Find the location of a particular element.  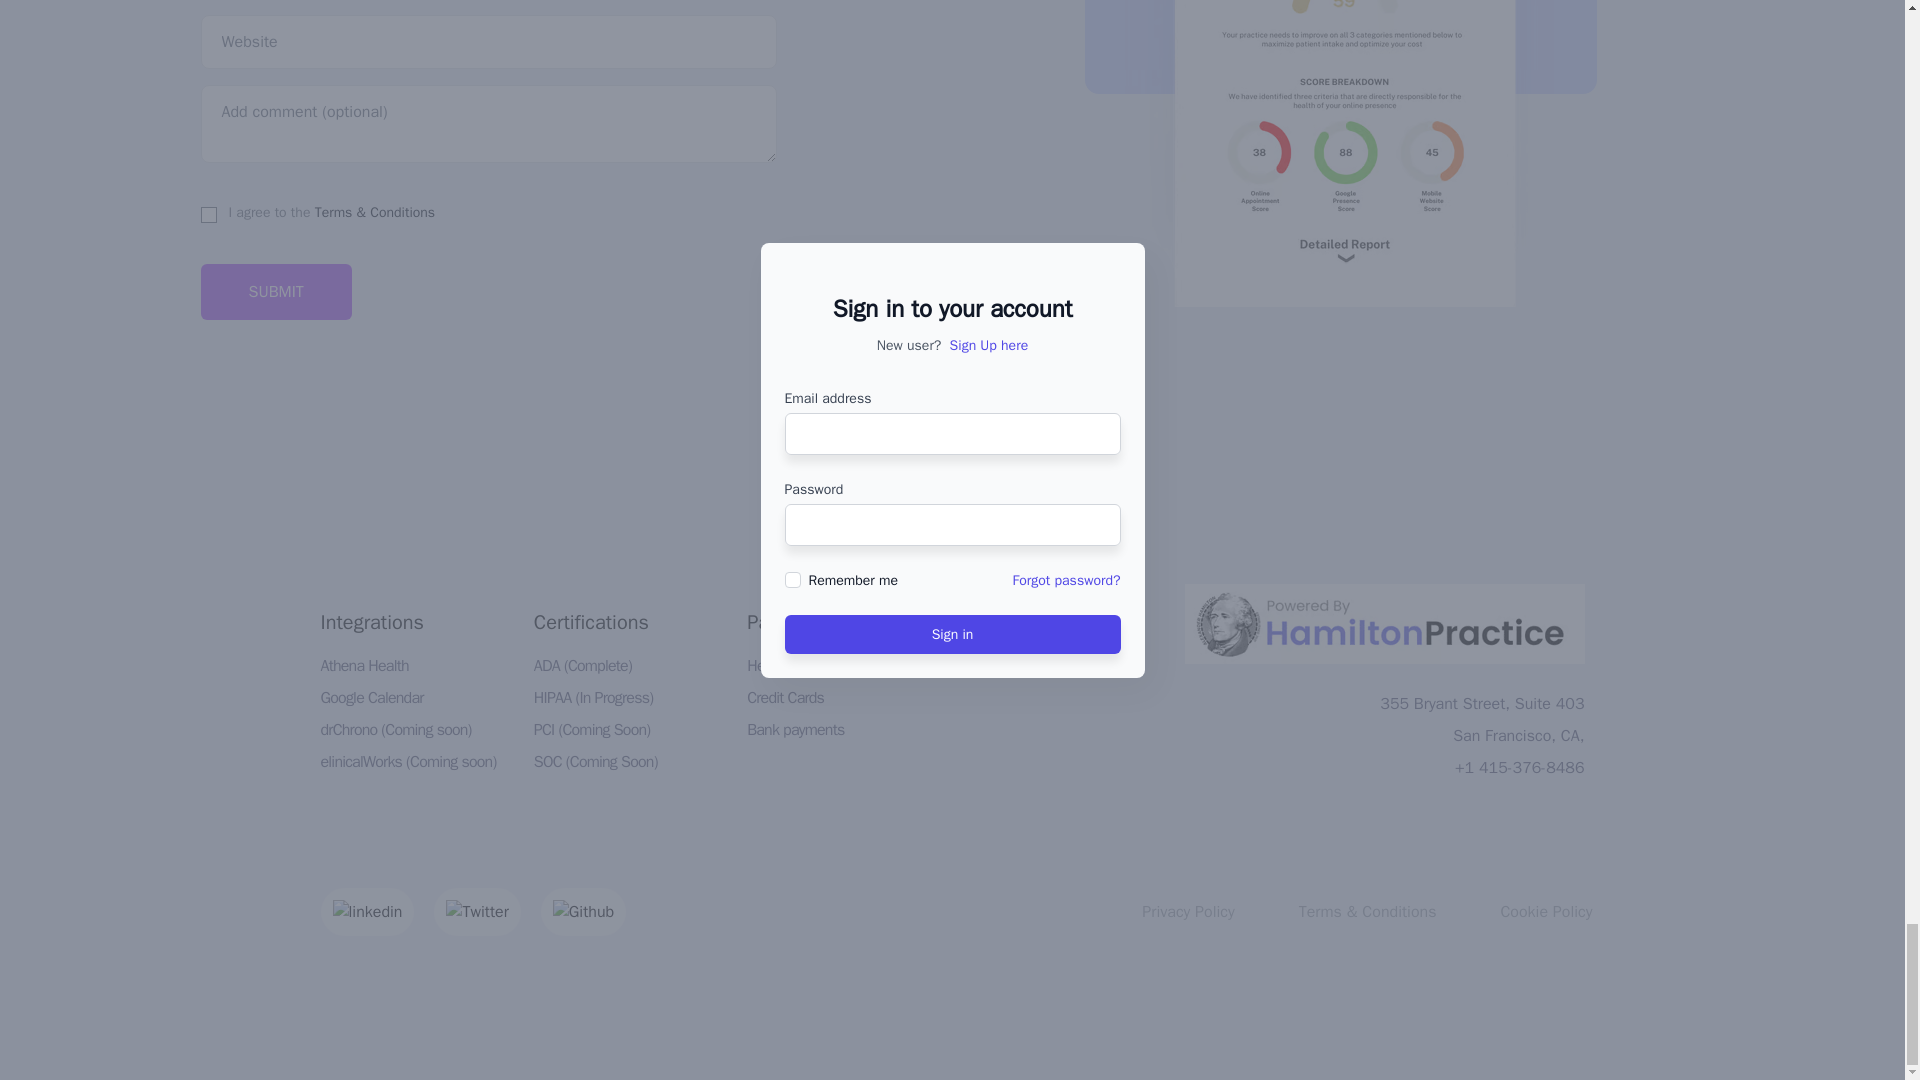

Health Insurance is located at coordinates (799, 666).